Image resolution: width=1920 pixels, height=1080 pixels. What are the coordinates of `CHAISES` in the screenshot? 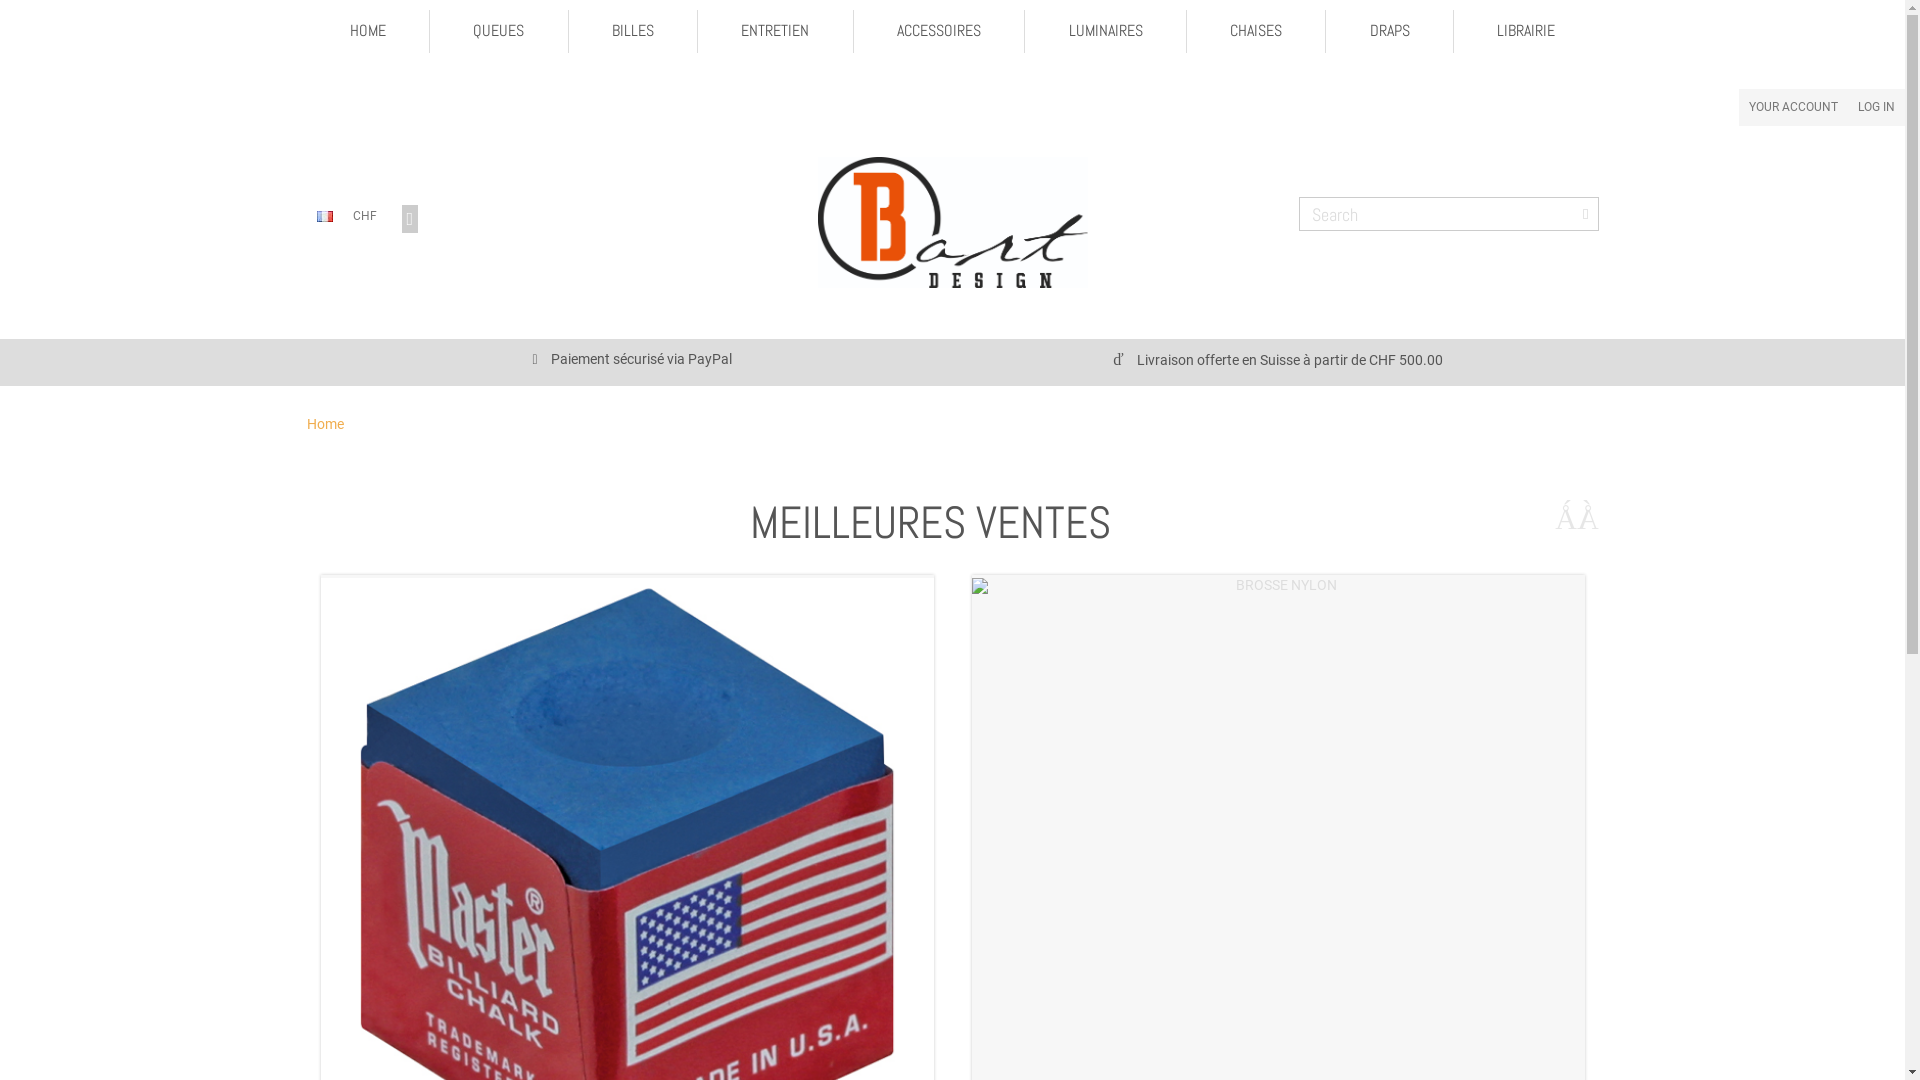 It's located at (1257, 32).